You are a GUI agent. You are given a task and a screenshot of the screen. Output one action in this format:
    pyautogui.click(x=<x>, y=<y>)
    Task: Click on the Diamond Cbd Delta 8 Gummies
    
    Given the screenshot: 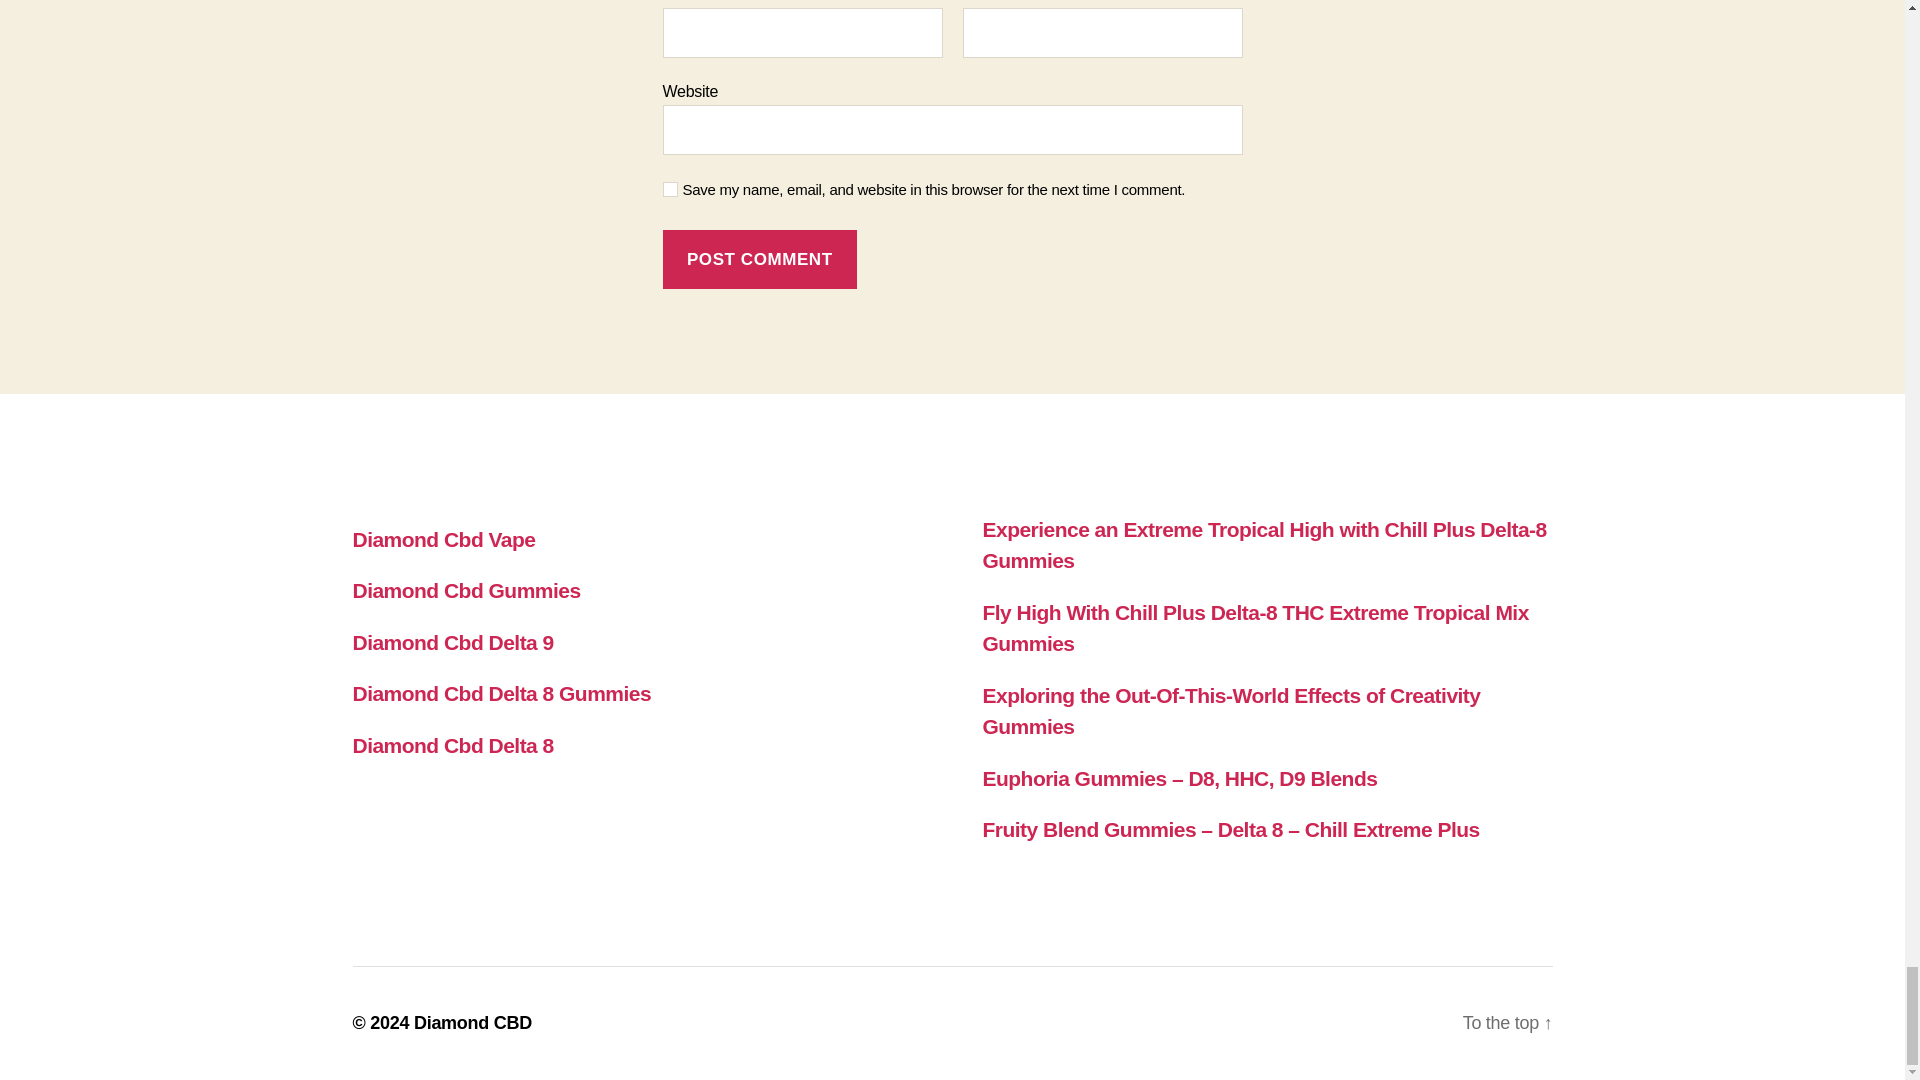 What is the action you would take?
    pyautogui.click(x=500, y=693)
    